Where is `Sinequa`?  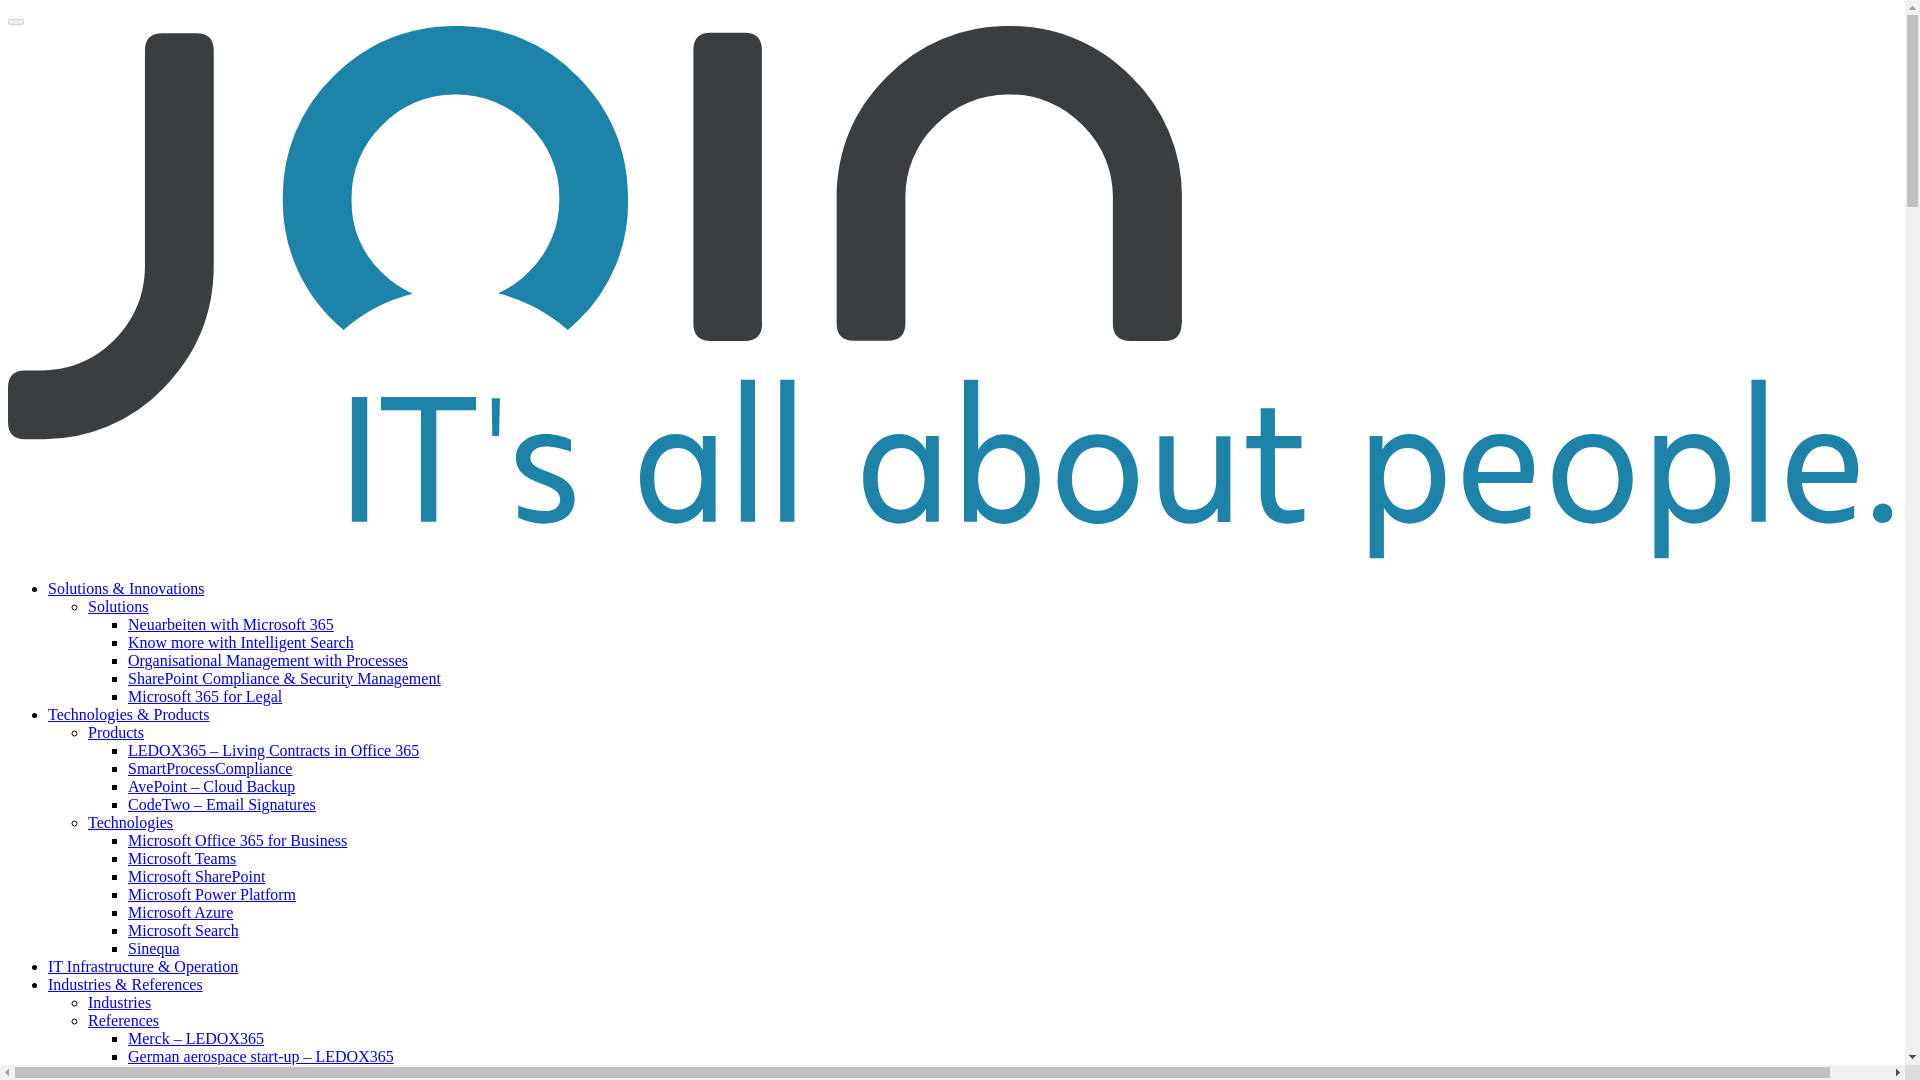 Sinequa is located at coordinates (154, 948).